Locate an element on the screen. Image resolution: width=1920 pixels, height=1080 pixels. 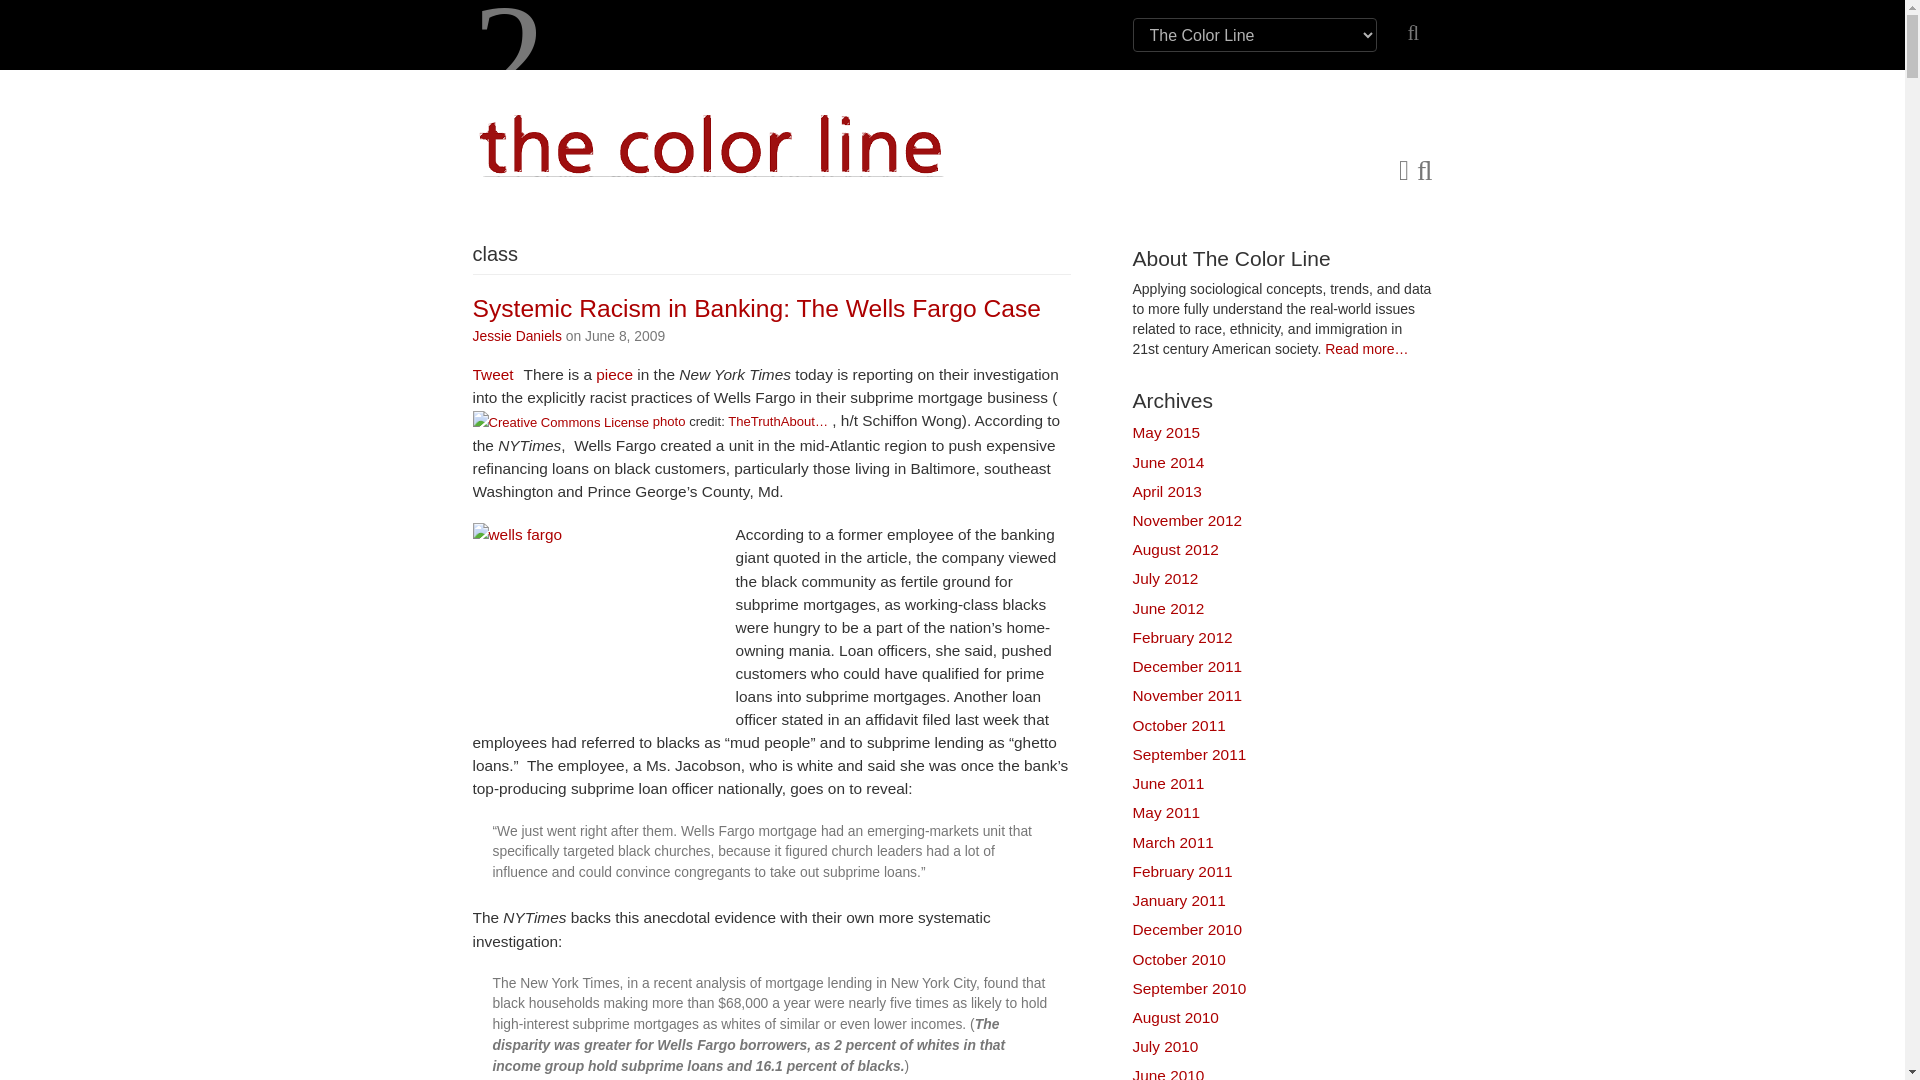
May 2015 is located at coordinates (1166, 432).